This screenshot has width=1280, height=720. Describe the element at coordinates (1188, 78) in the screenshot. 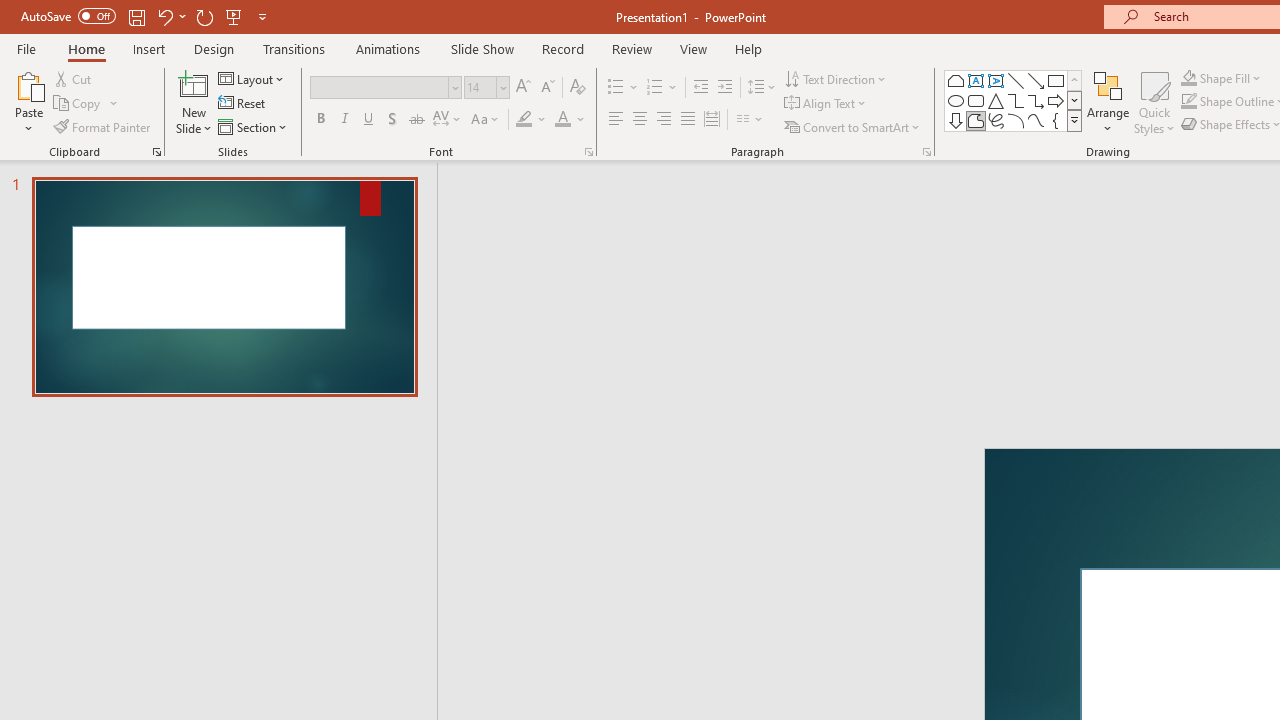

I see `Shape Fill Orange, Accent 2` at that location.